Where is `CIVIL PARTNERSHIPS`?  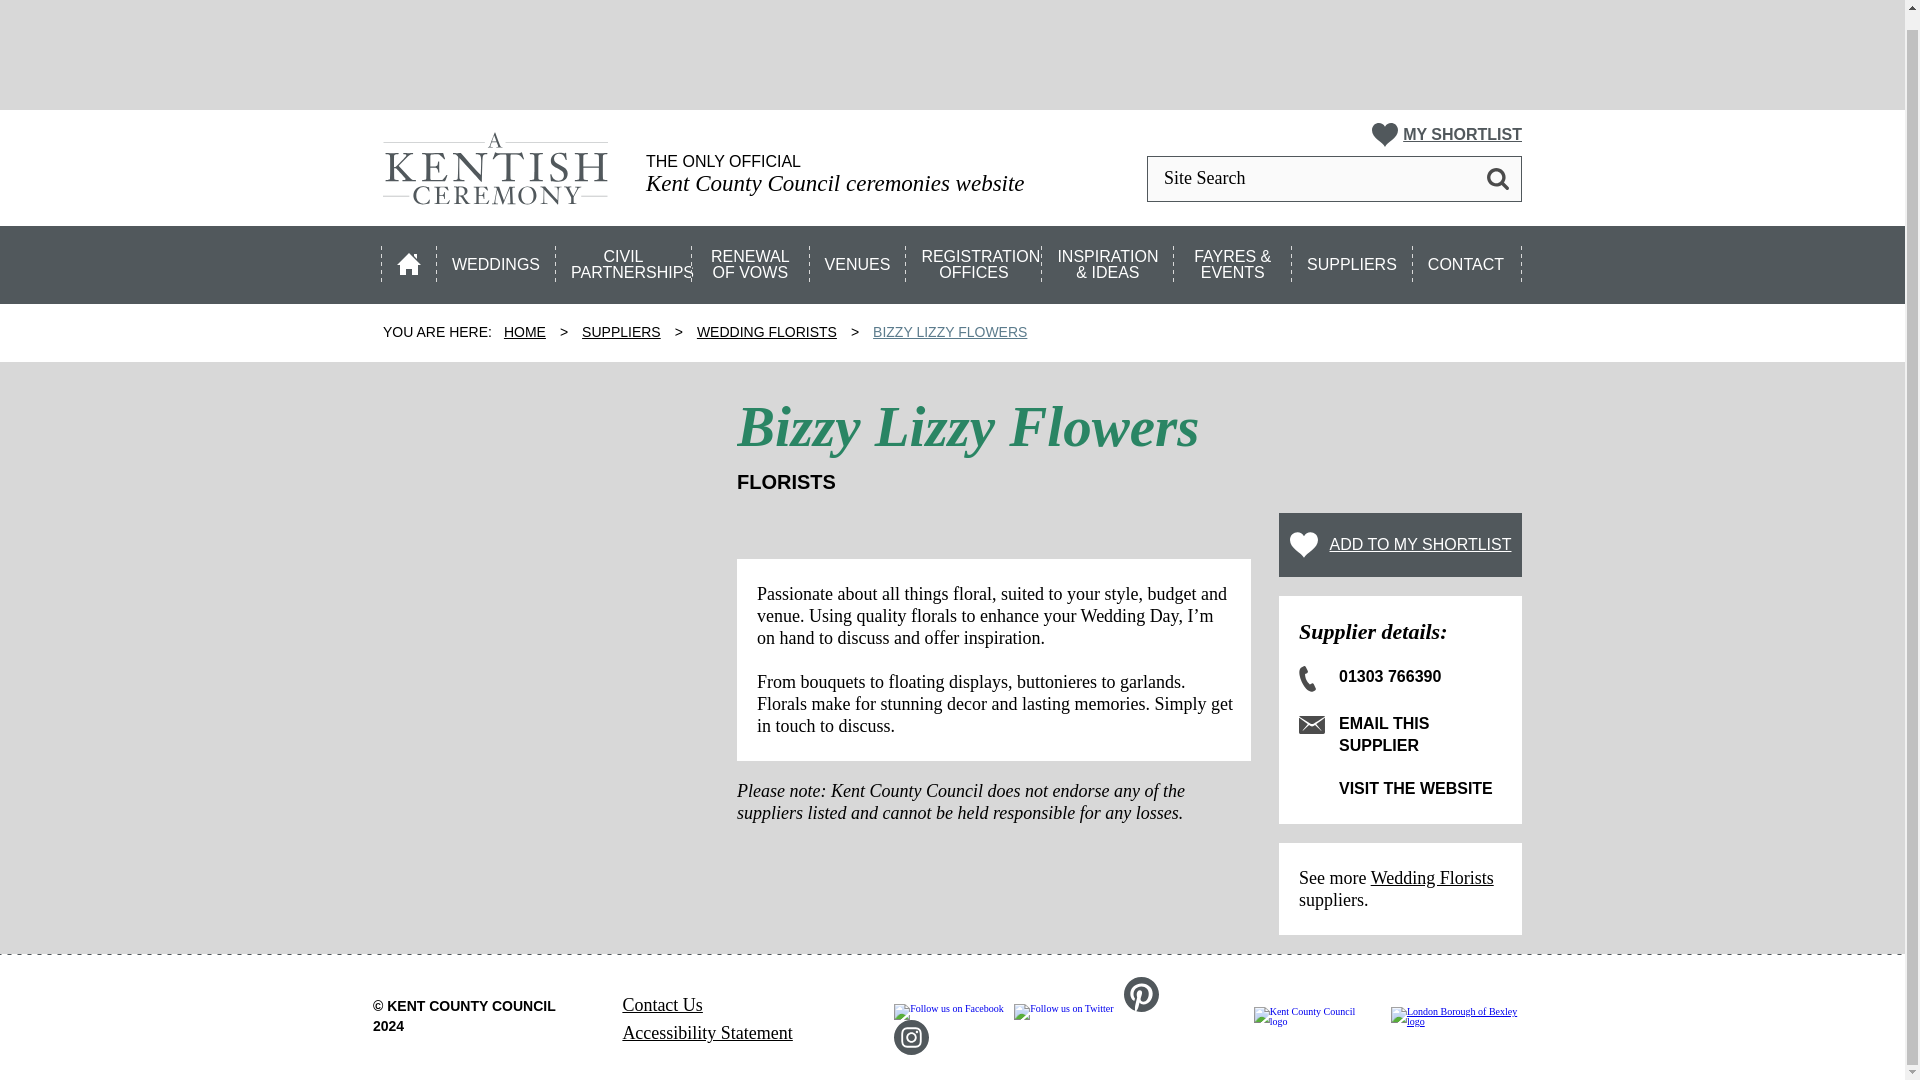 CIVIL PARTNERSHIPS is located at coordinates (624, 259).